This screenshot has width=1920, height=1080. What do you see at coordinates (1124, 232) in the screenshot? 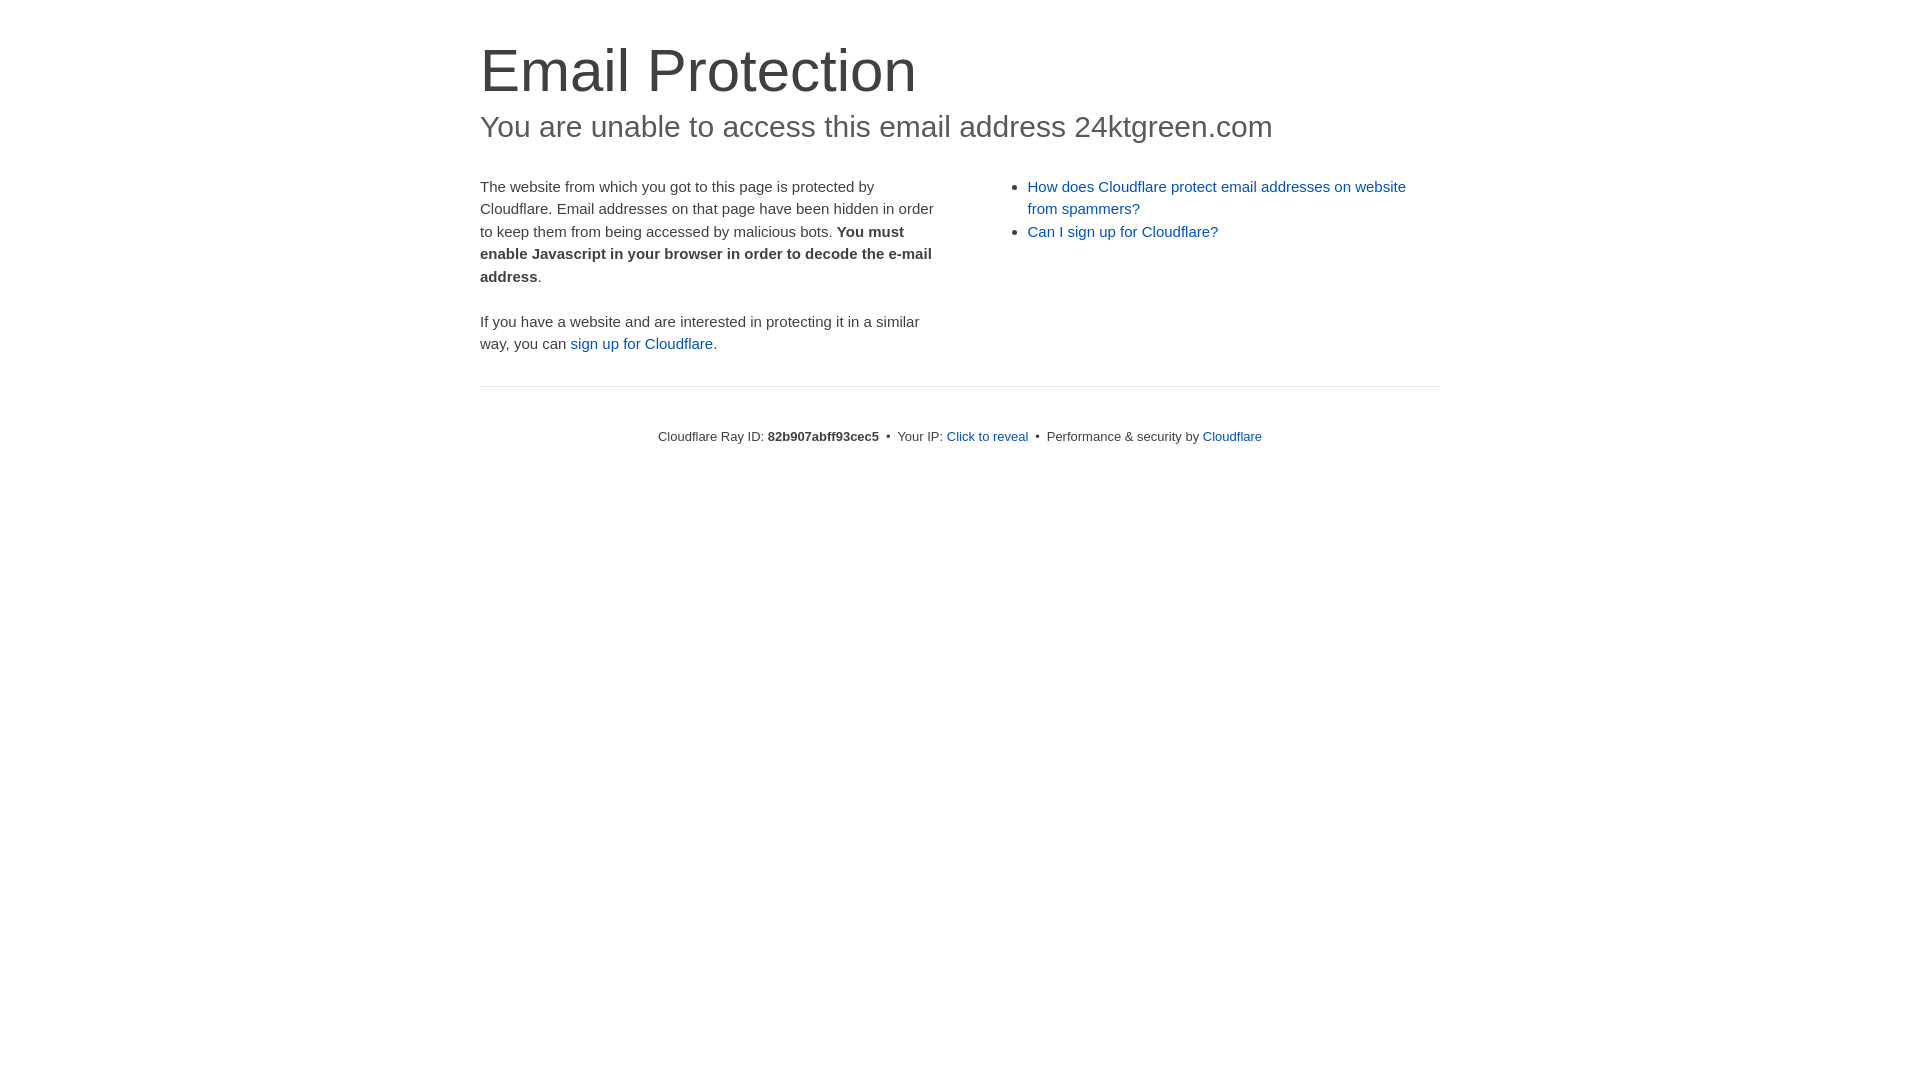
I see `Can I sign up for Cloudflare?` at bounding box center [1124, 232].